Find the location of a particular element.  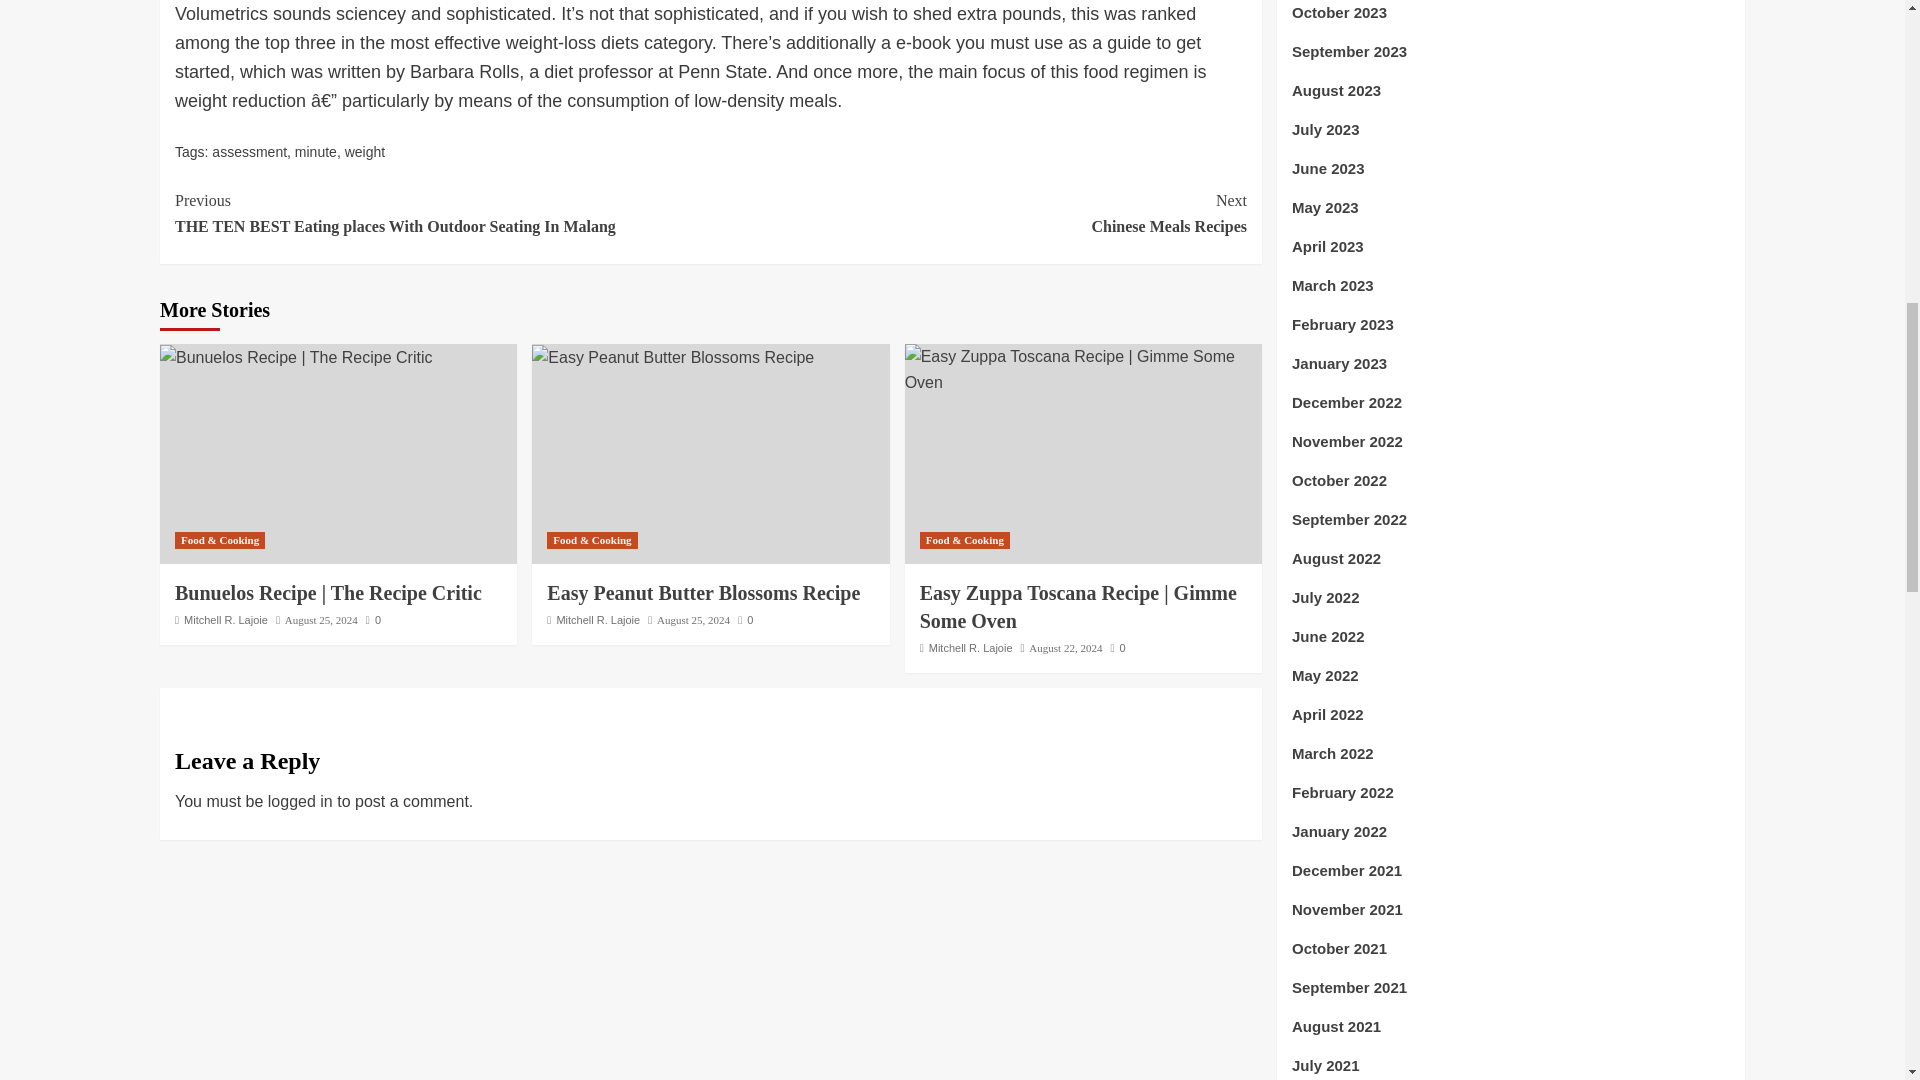

August 25, 2024 is located at coordinates (692, 620).